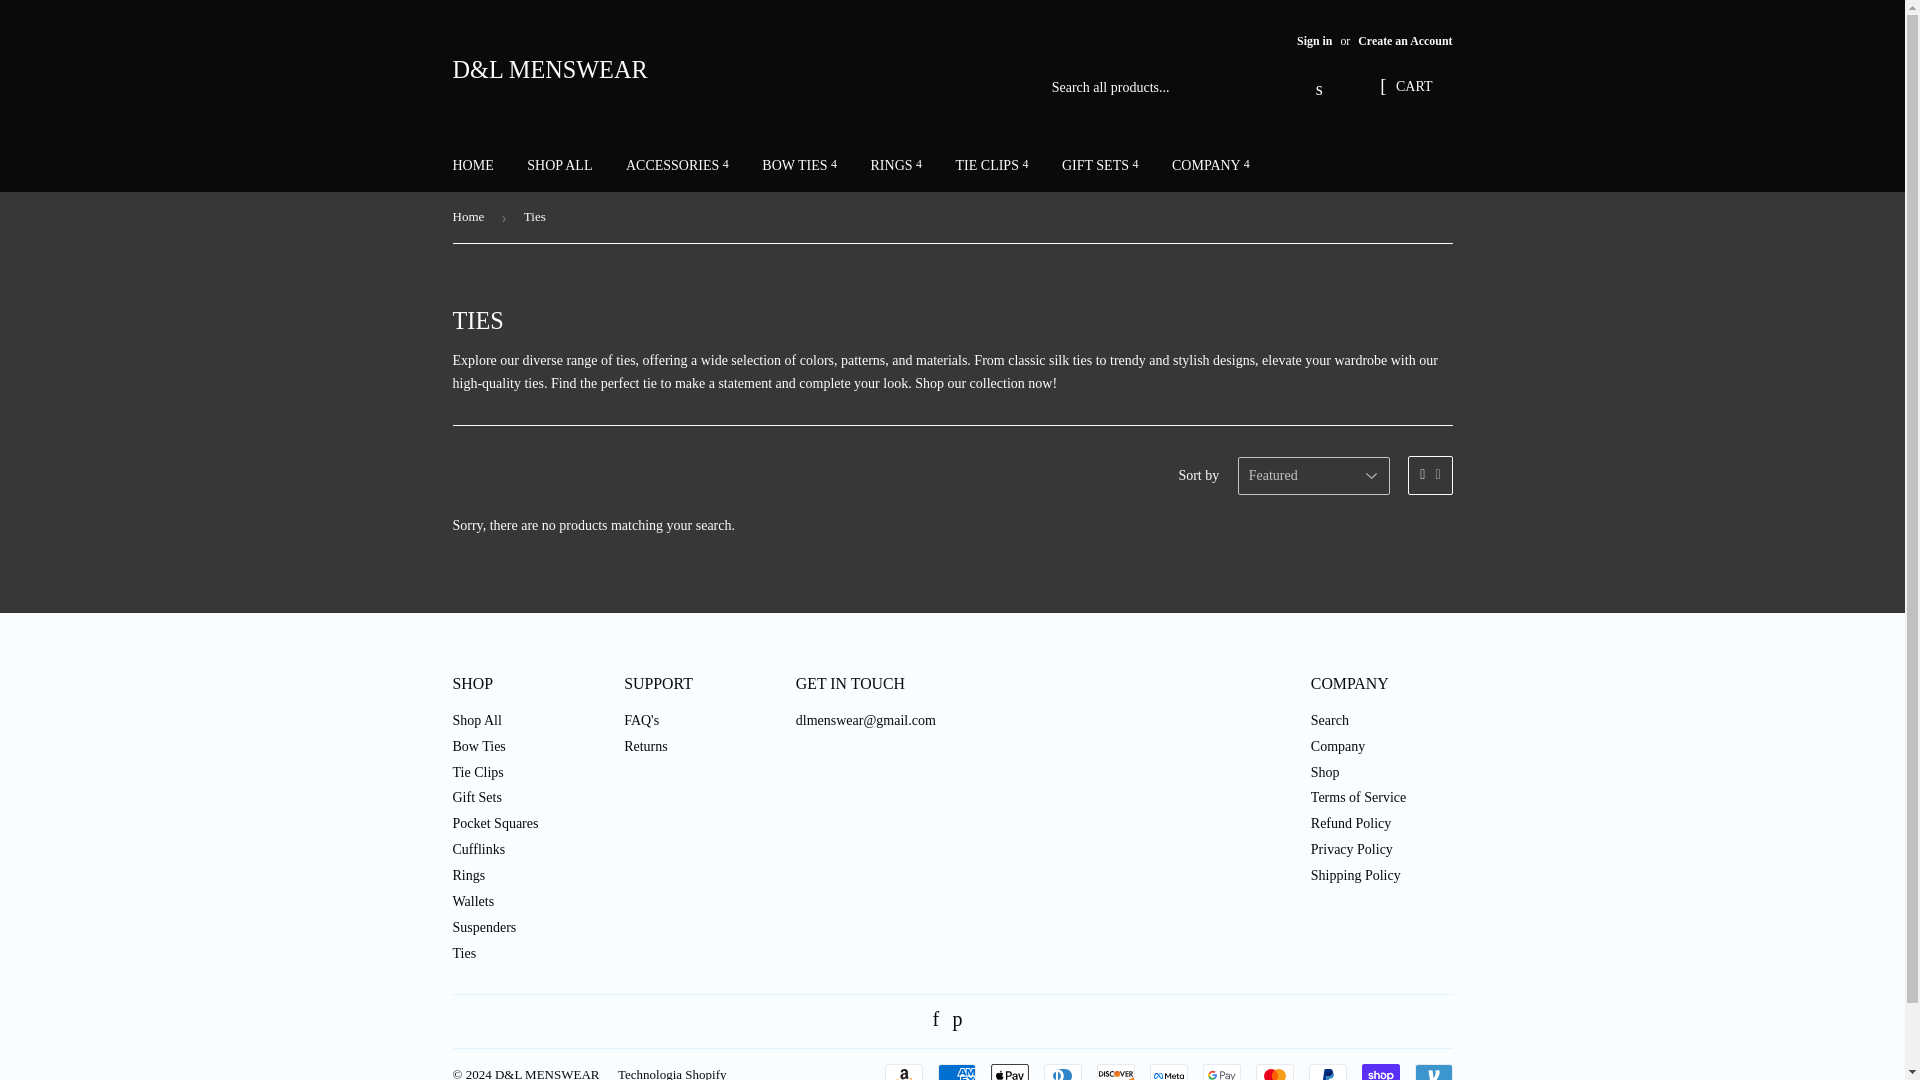  Describe the element at coordinates (1314, 40) in the screenshot. I see `Sign in` at that location.